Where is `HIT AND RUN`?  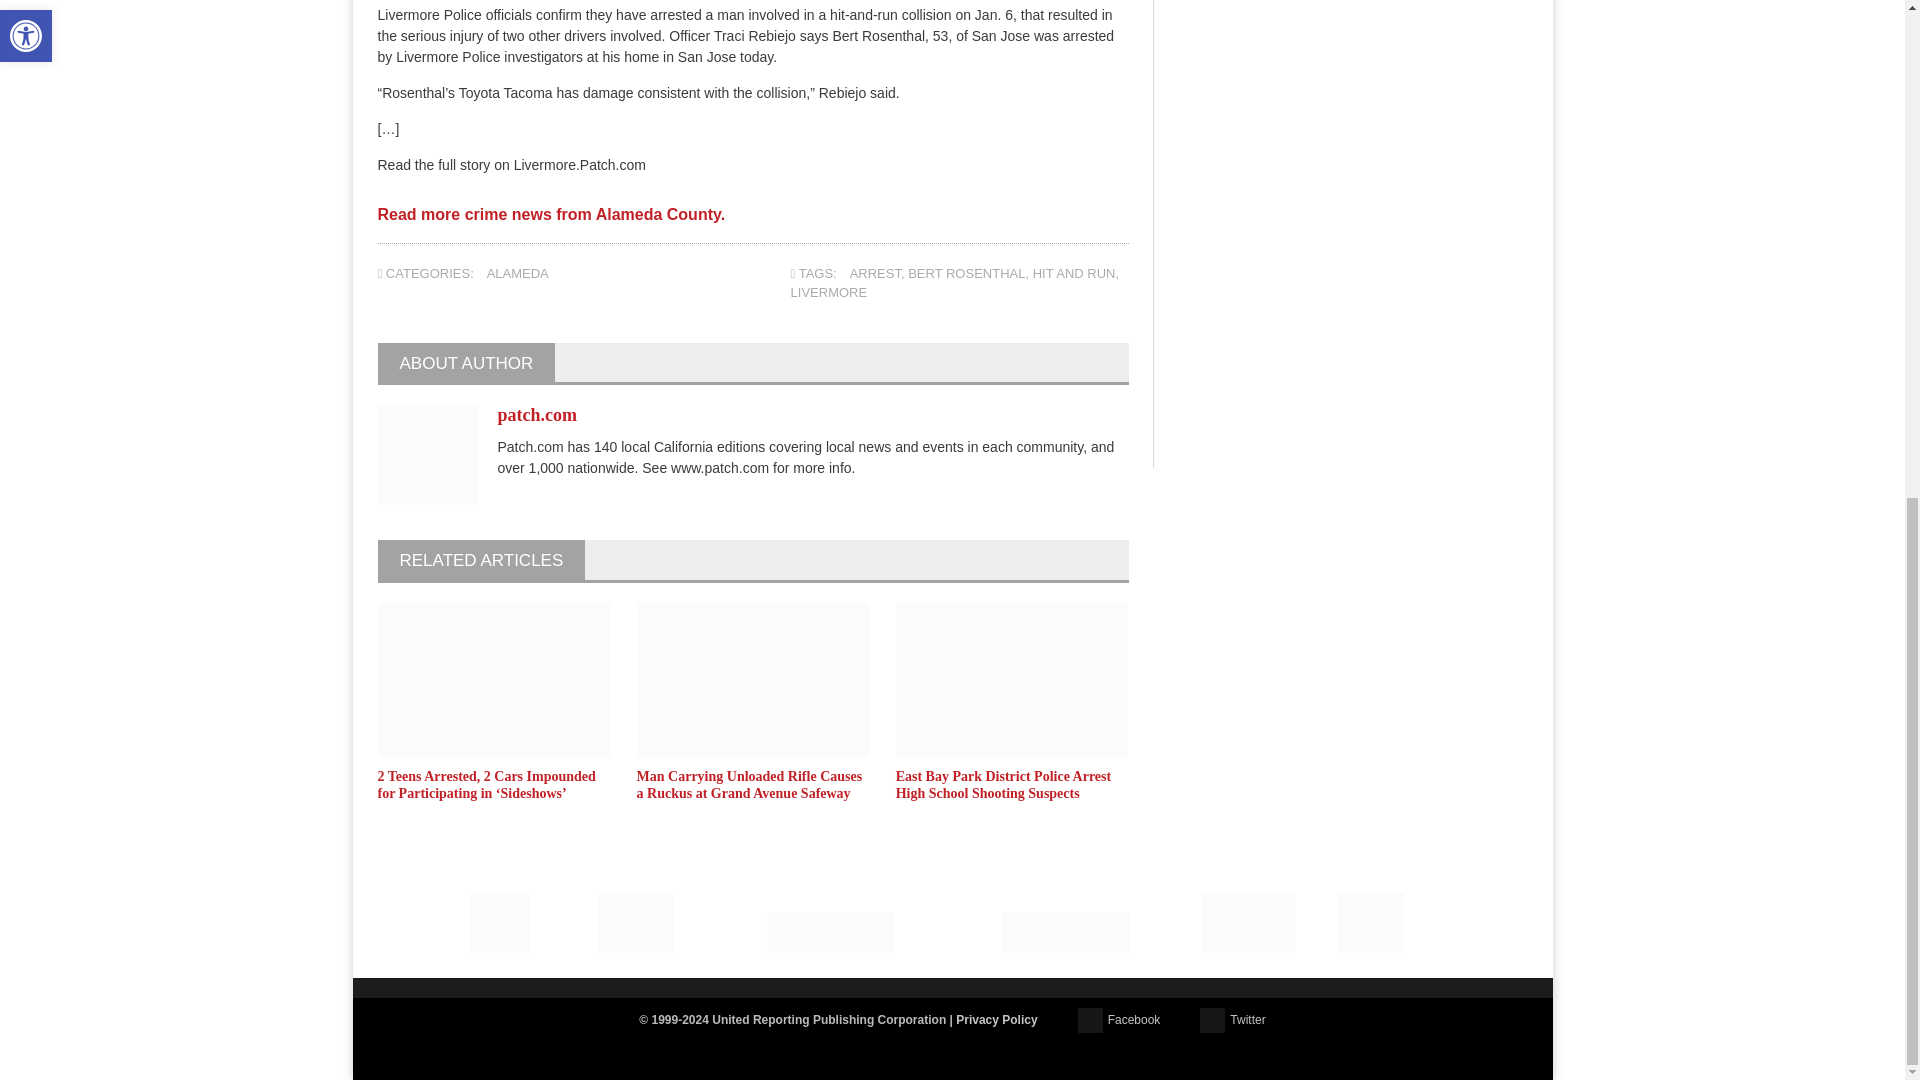
HIT AND RUN is located at coordinates (1074, 272).